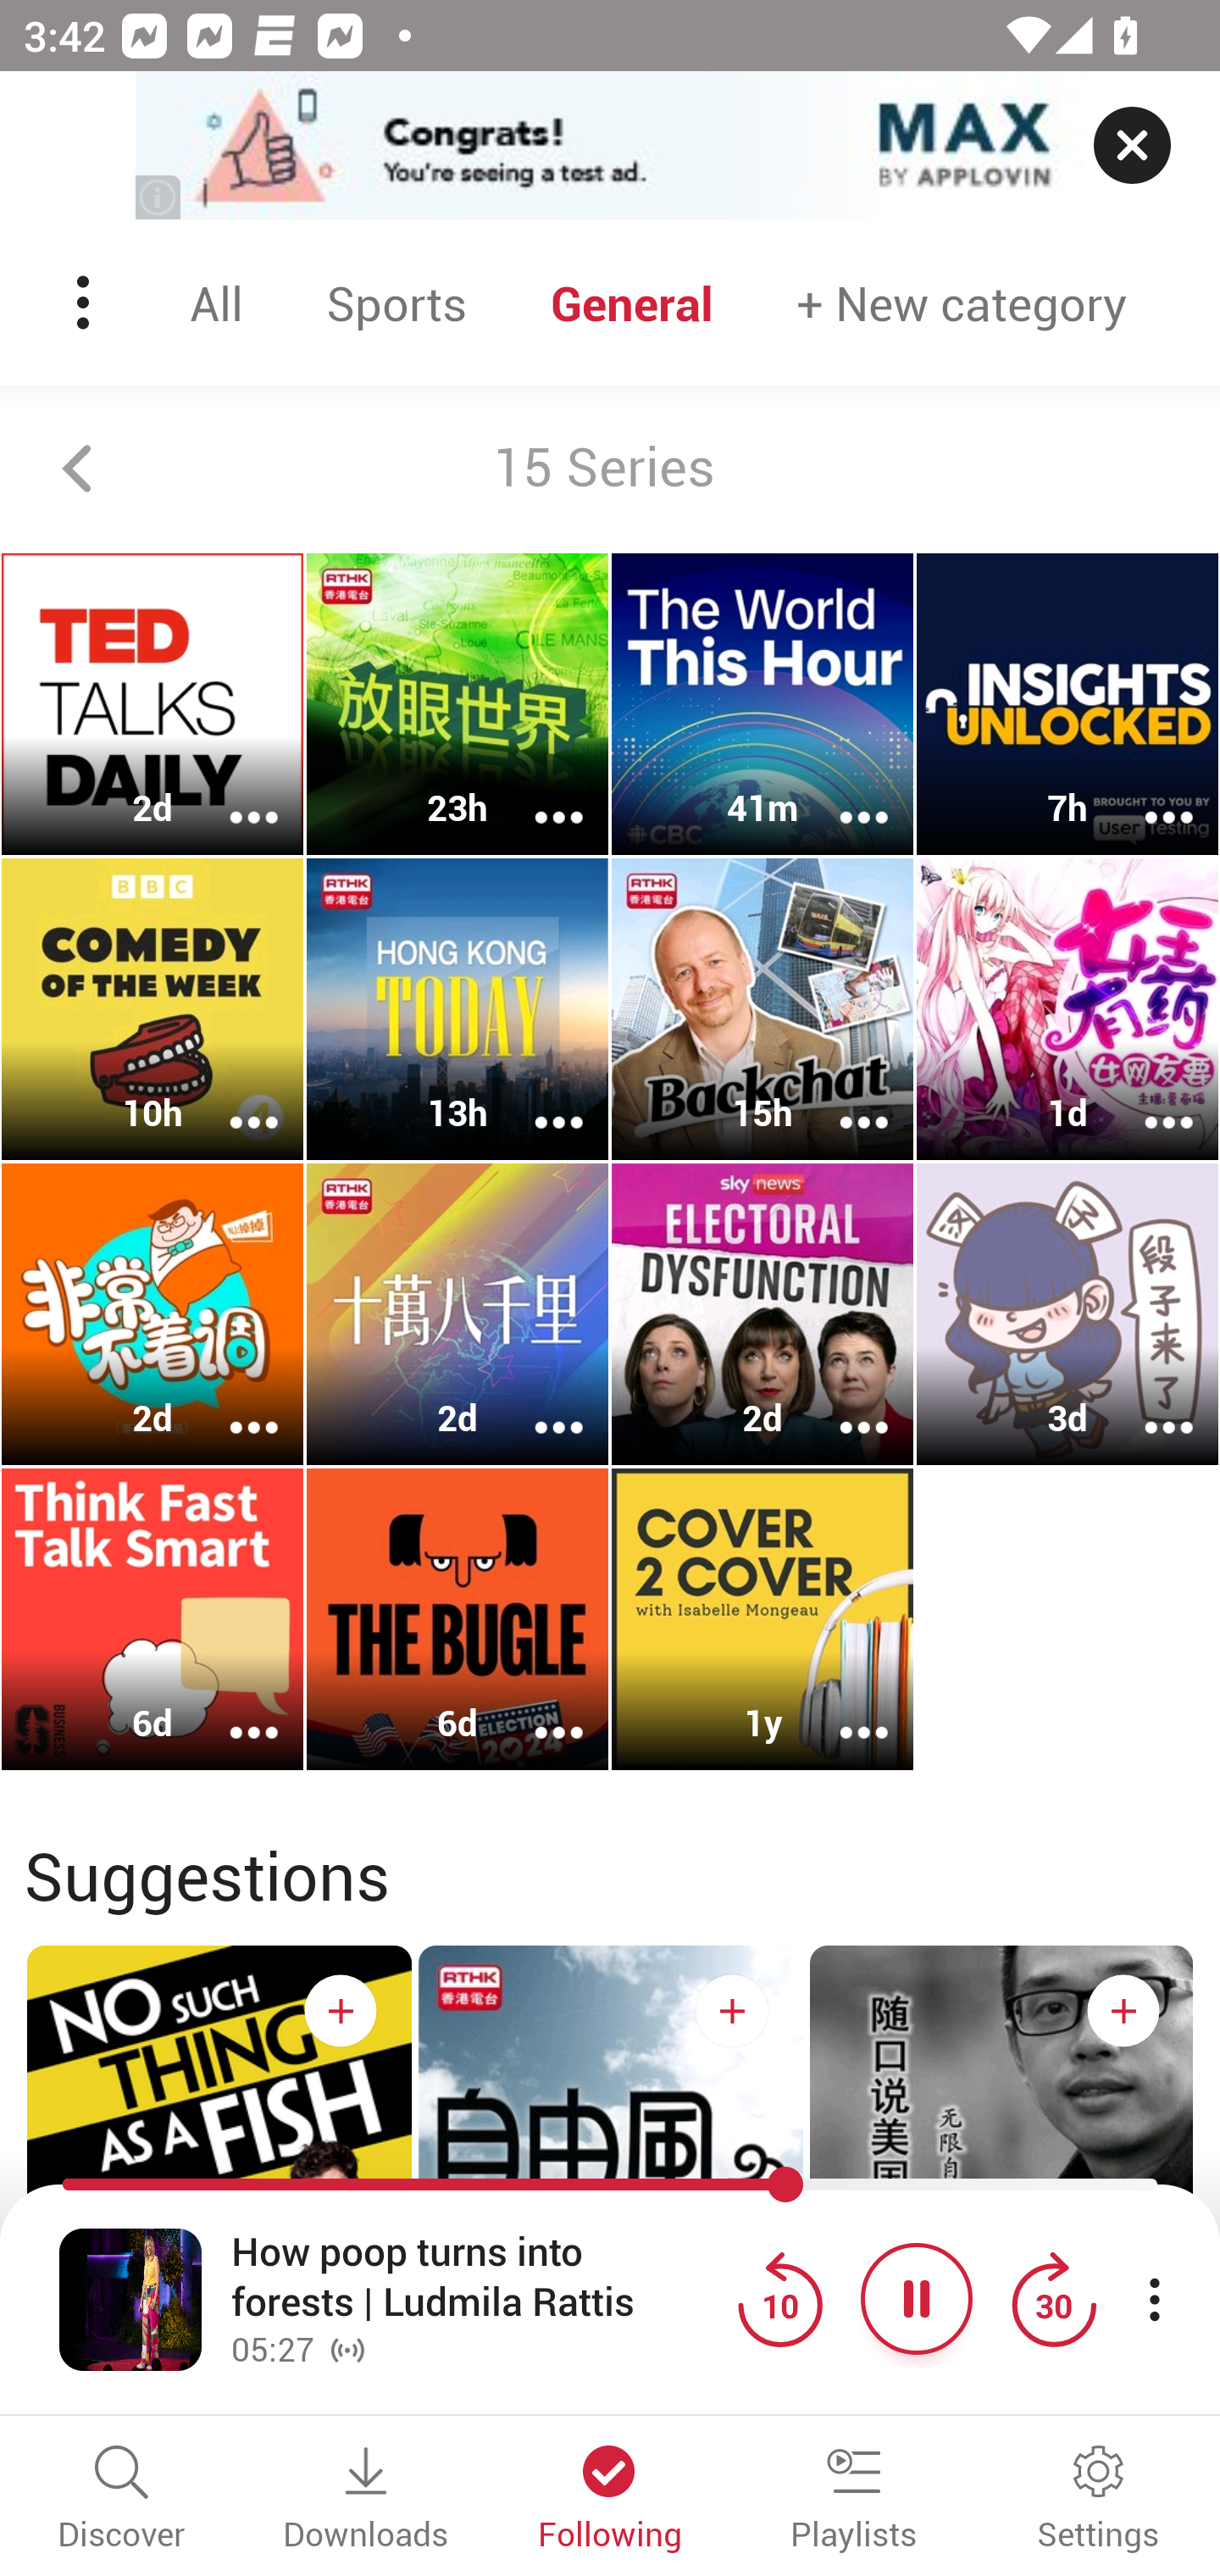 This screenshot has width=1220, height=2576. Describe the element at coordinates (1067, 704) in the screenshot. I see `Insights Unlocked 7h More options More options` at that location.